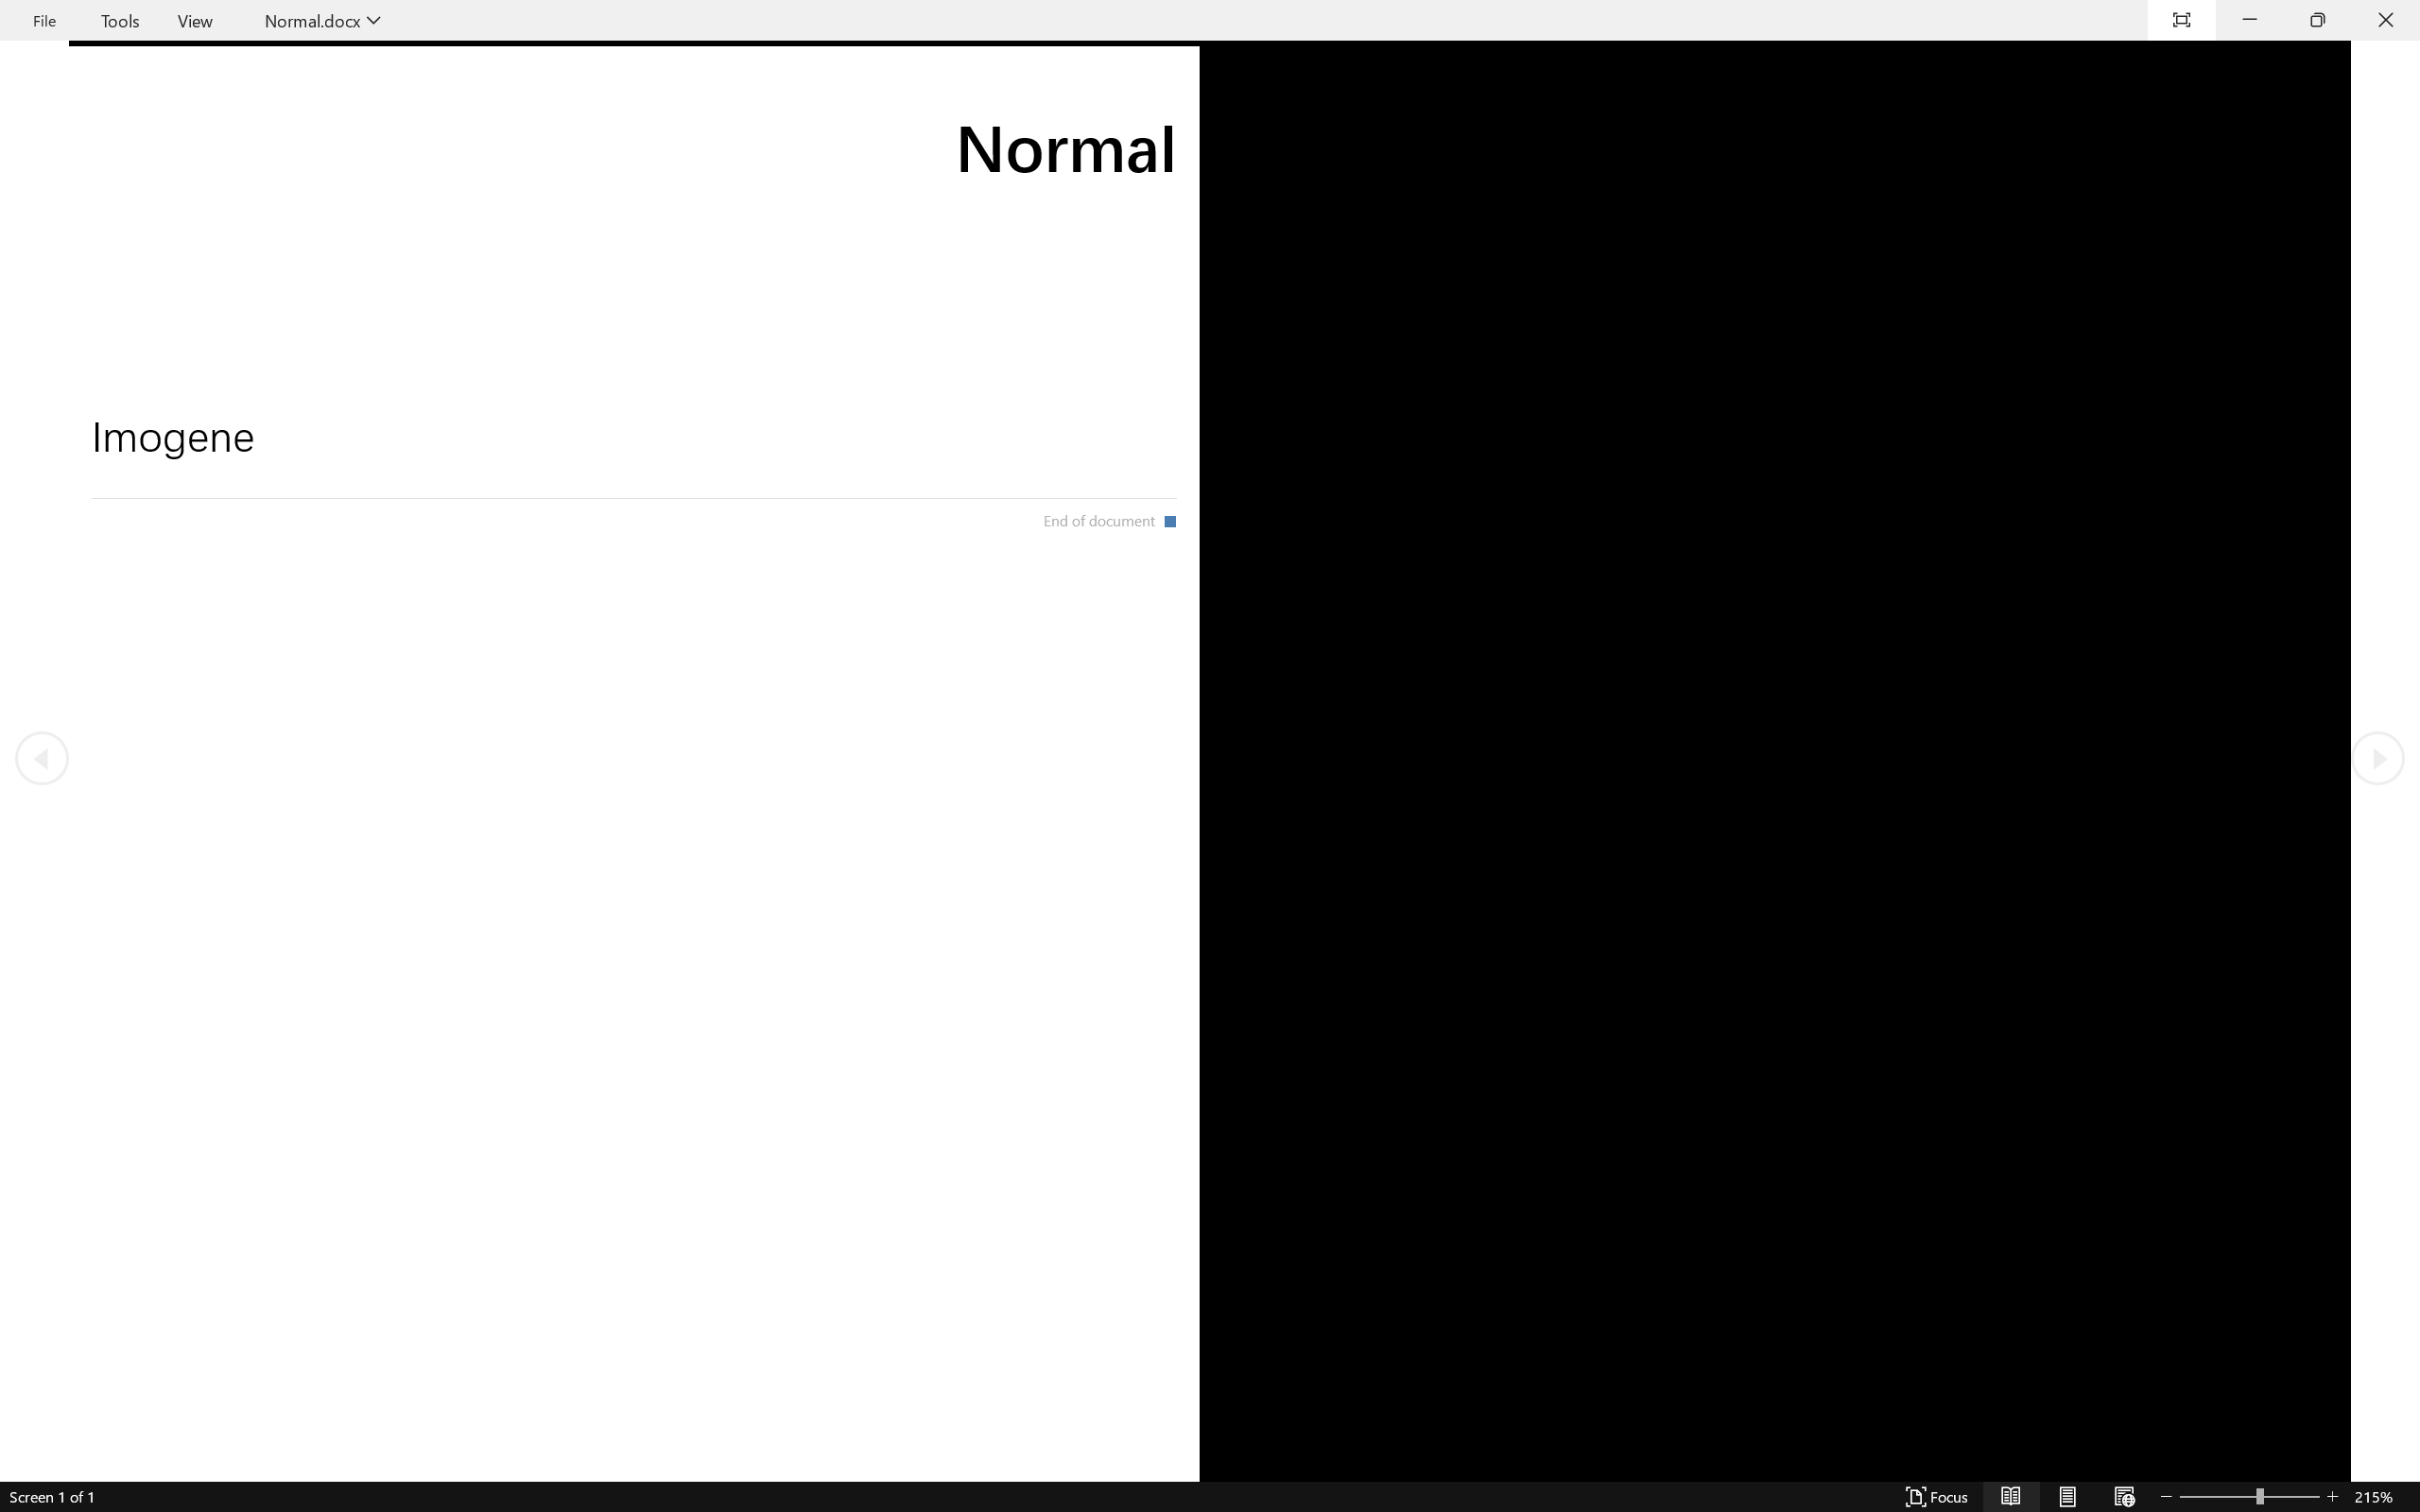 The image size is (2420, 1512). Describe the element at coordinates (672, 125) in the screenshot. I see `Distributed` at that location.